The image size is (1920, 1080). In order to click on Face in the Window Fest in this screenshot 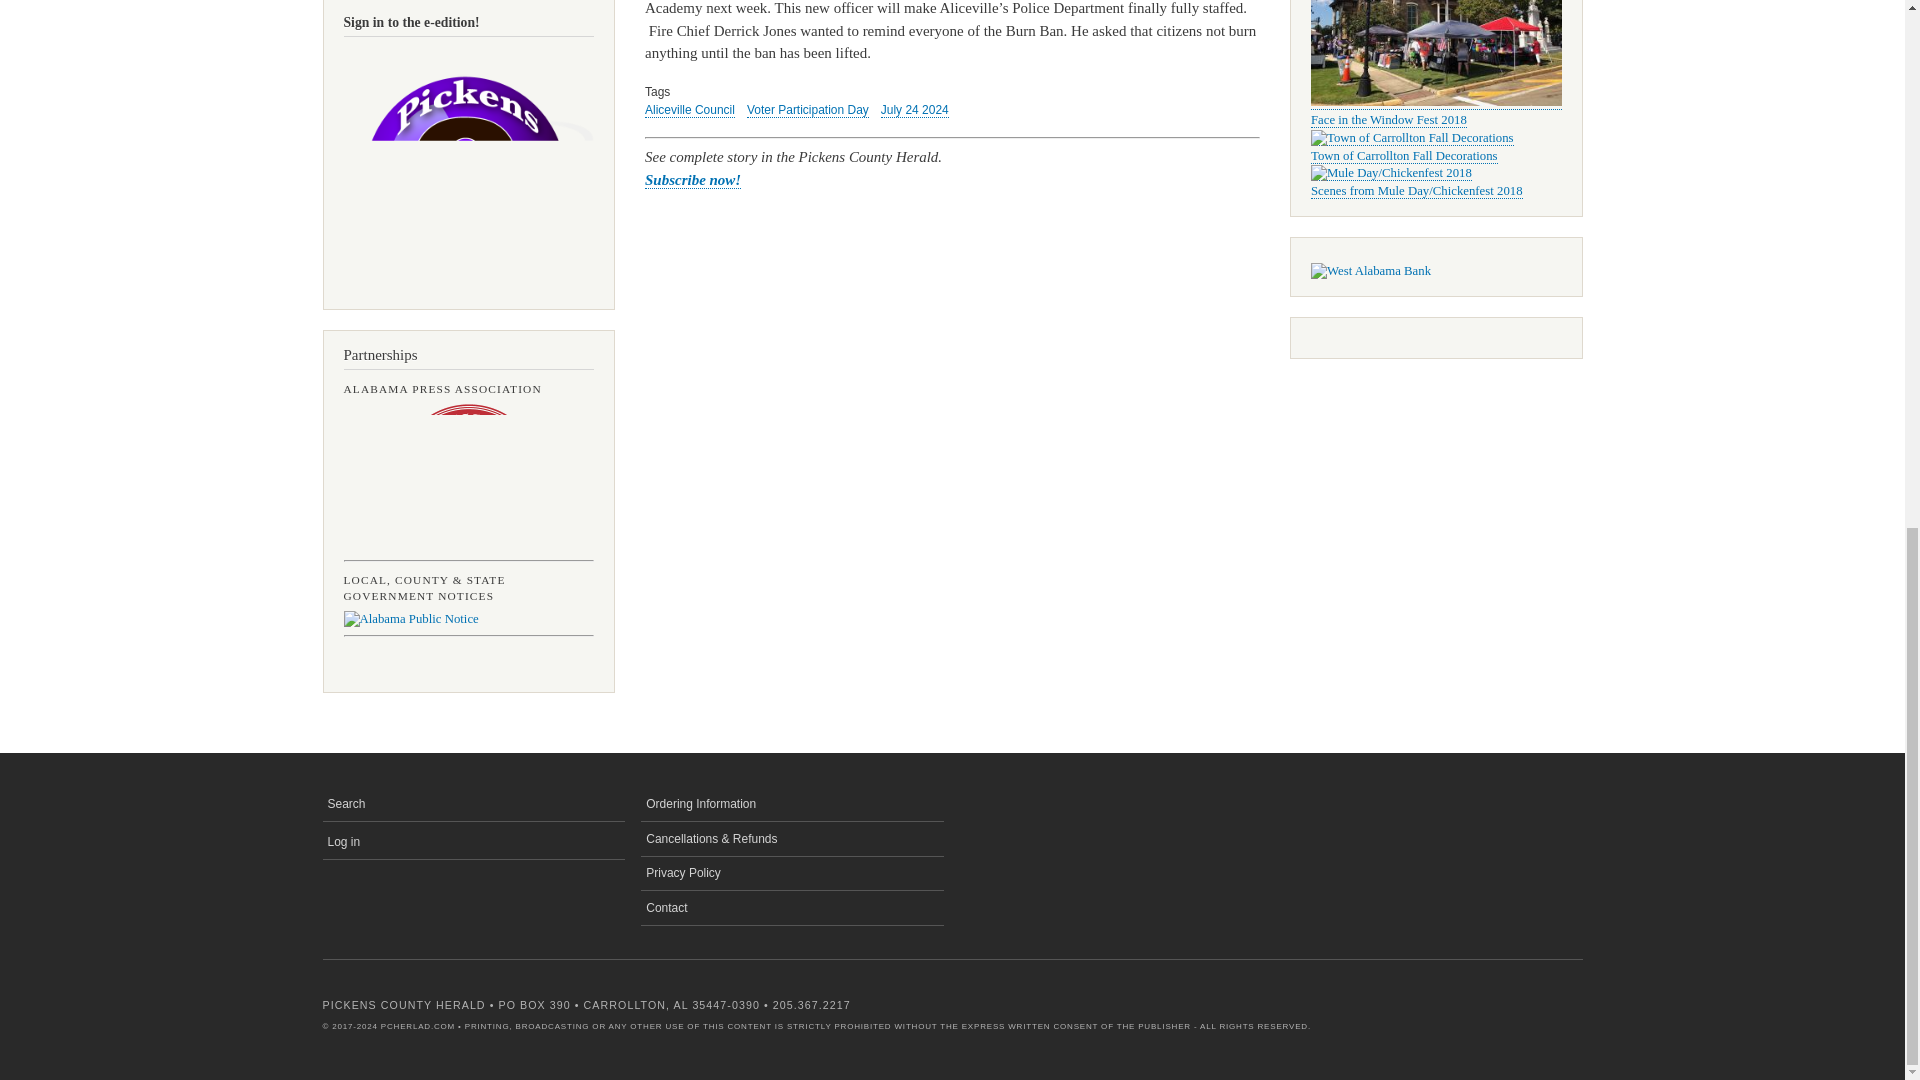, I will do `click(1436, 102)`.